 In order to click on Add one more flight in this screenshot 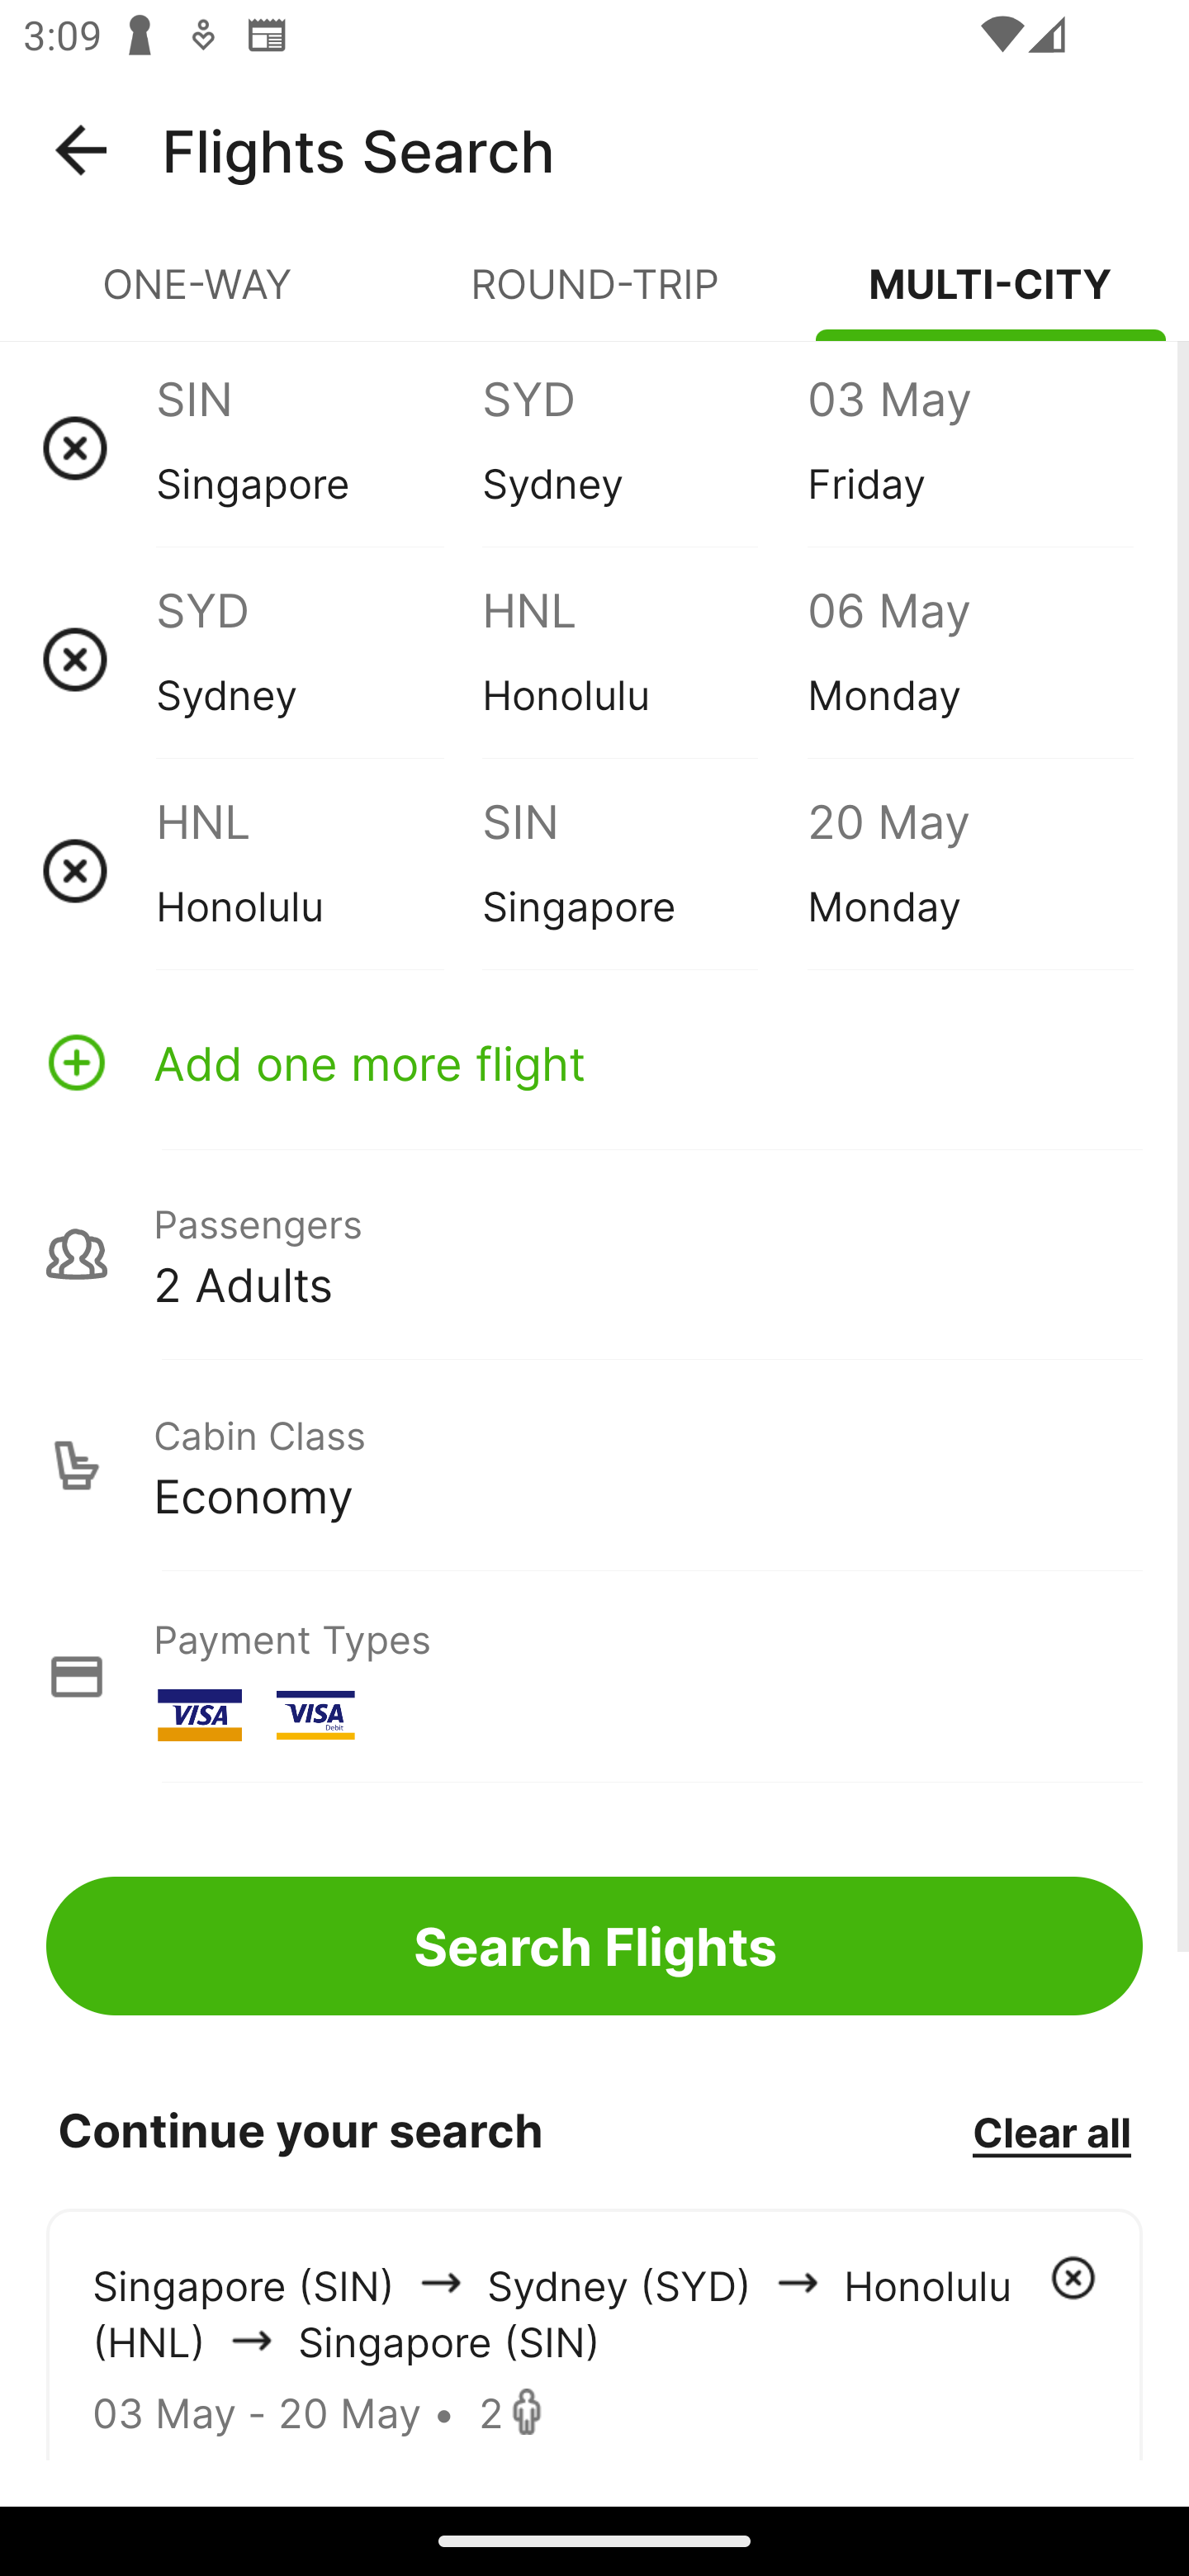, I will do `click(594, 1062)`.